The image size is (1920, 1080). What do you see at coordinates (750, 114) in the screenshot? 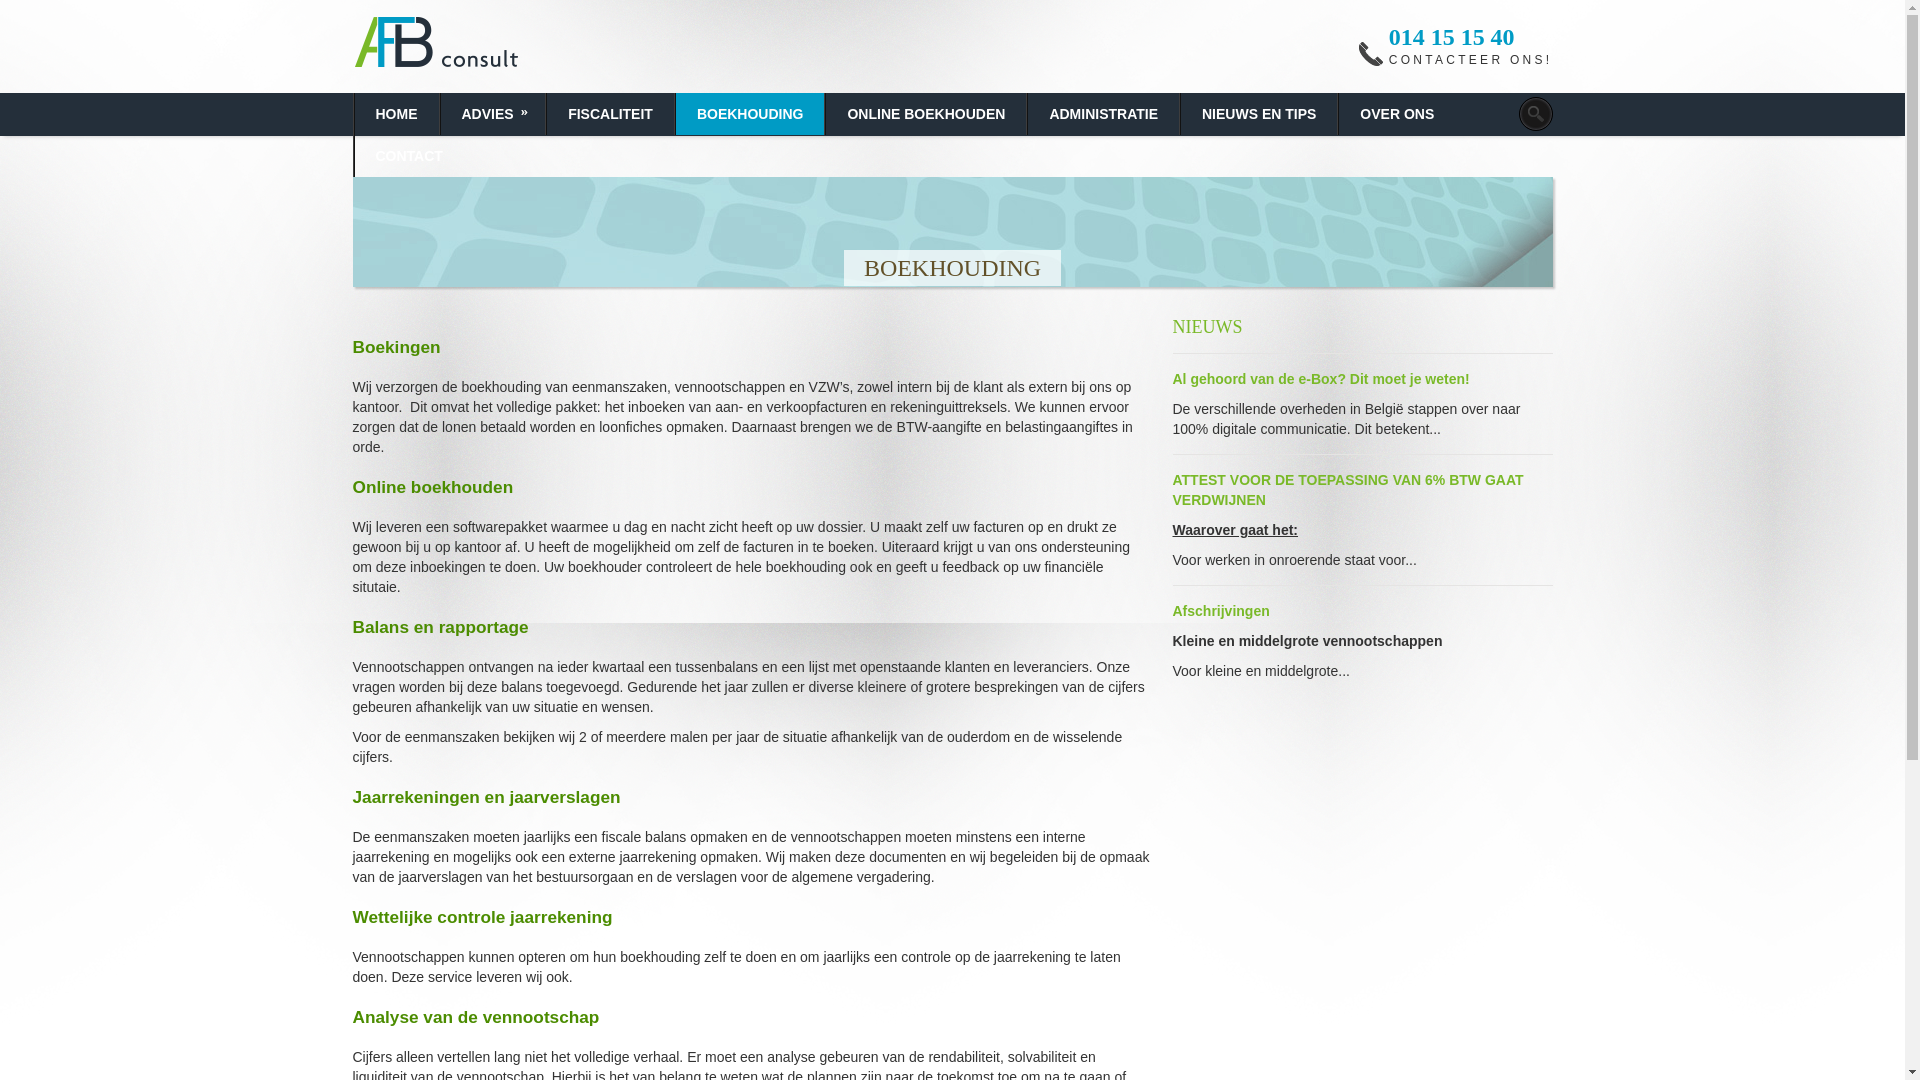
I see `BOEKHOUDING` at bounding box center [750, 114].